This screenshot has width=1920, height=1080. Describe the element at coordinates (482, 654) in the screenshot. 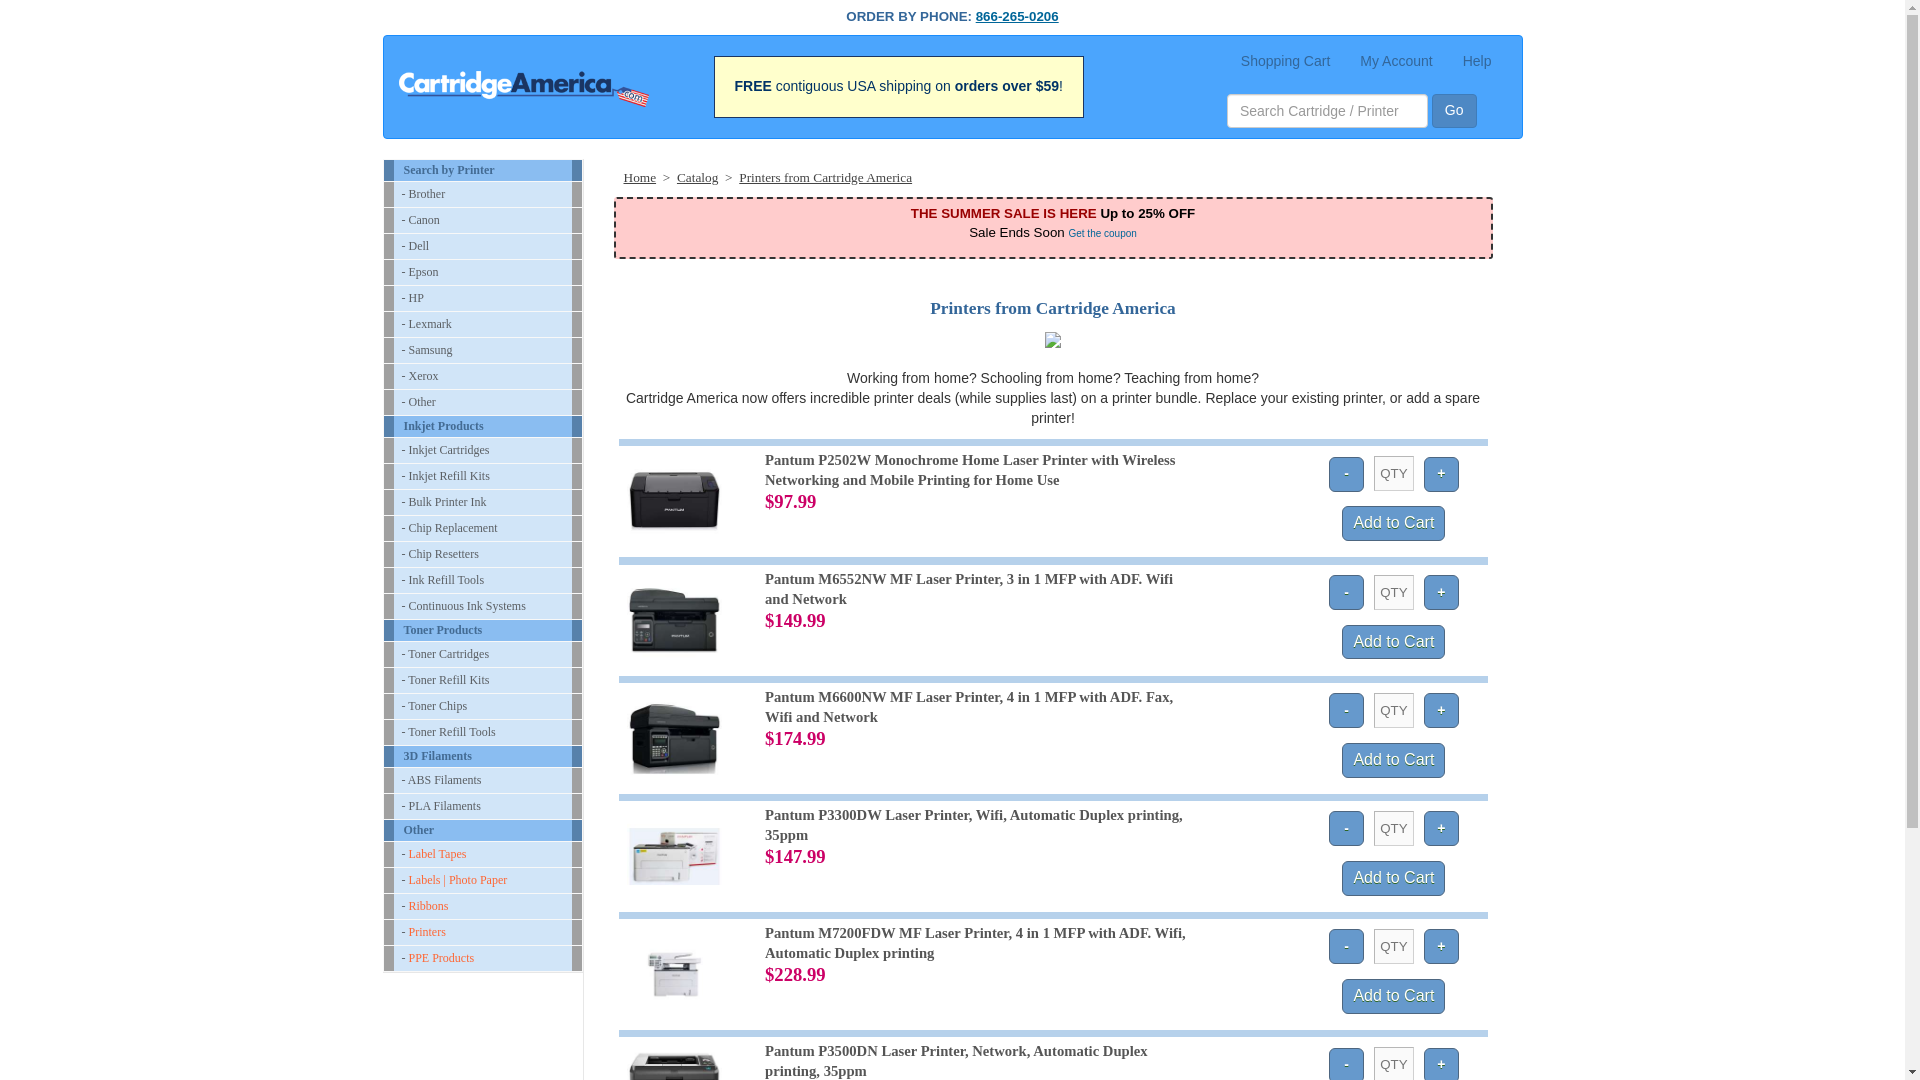

I see `- Toner Cartridges` at that location.